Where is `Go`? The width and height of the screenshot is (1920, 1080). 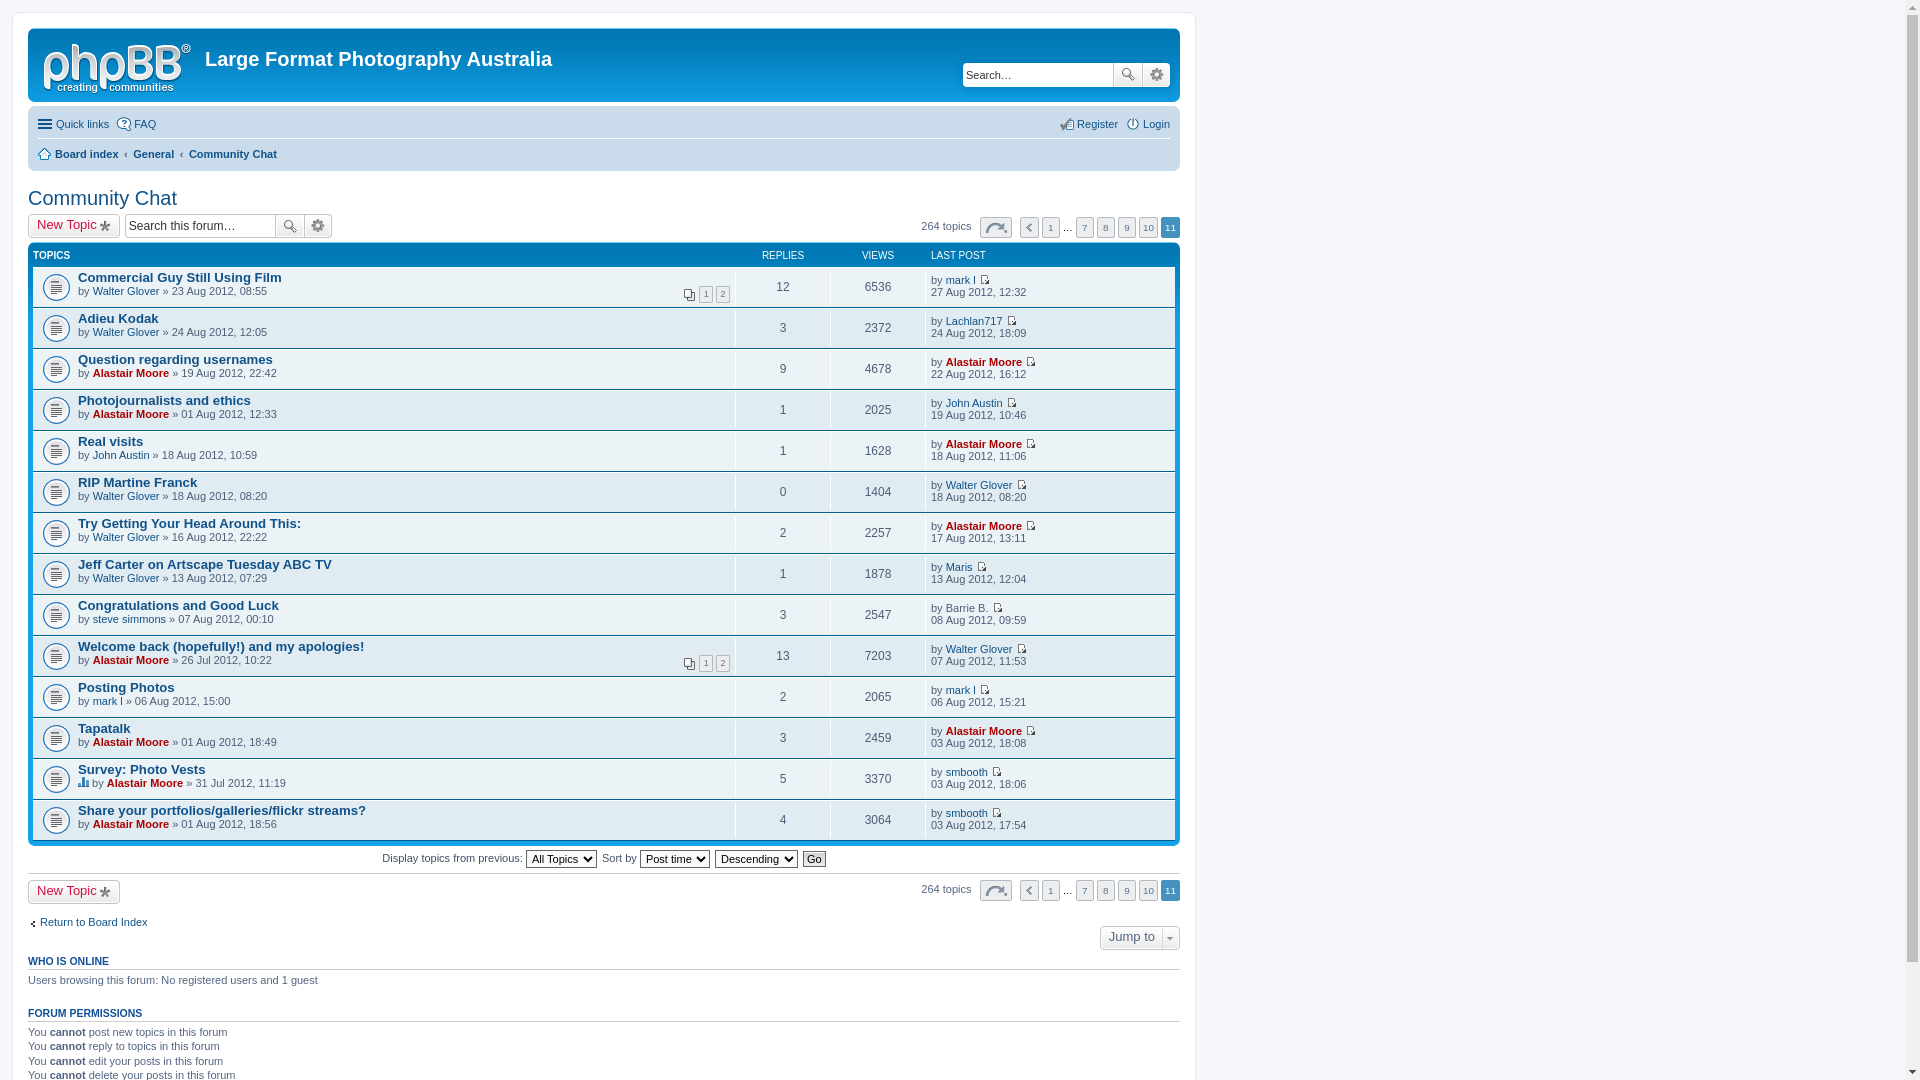 Go is located at coordinates (814, 859).